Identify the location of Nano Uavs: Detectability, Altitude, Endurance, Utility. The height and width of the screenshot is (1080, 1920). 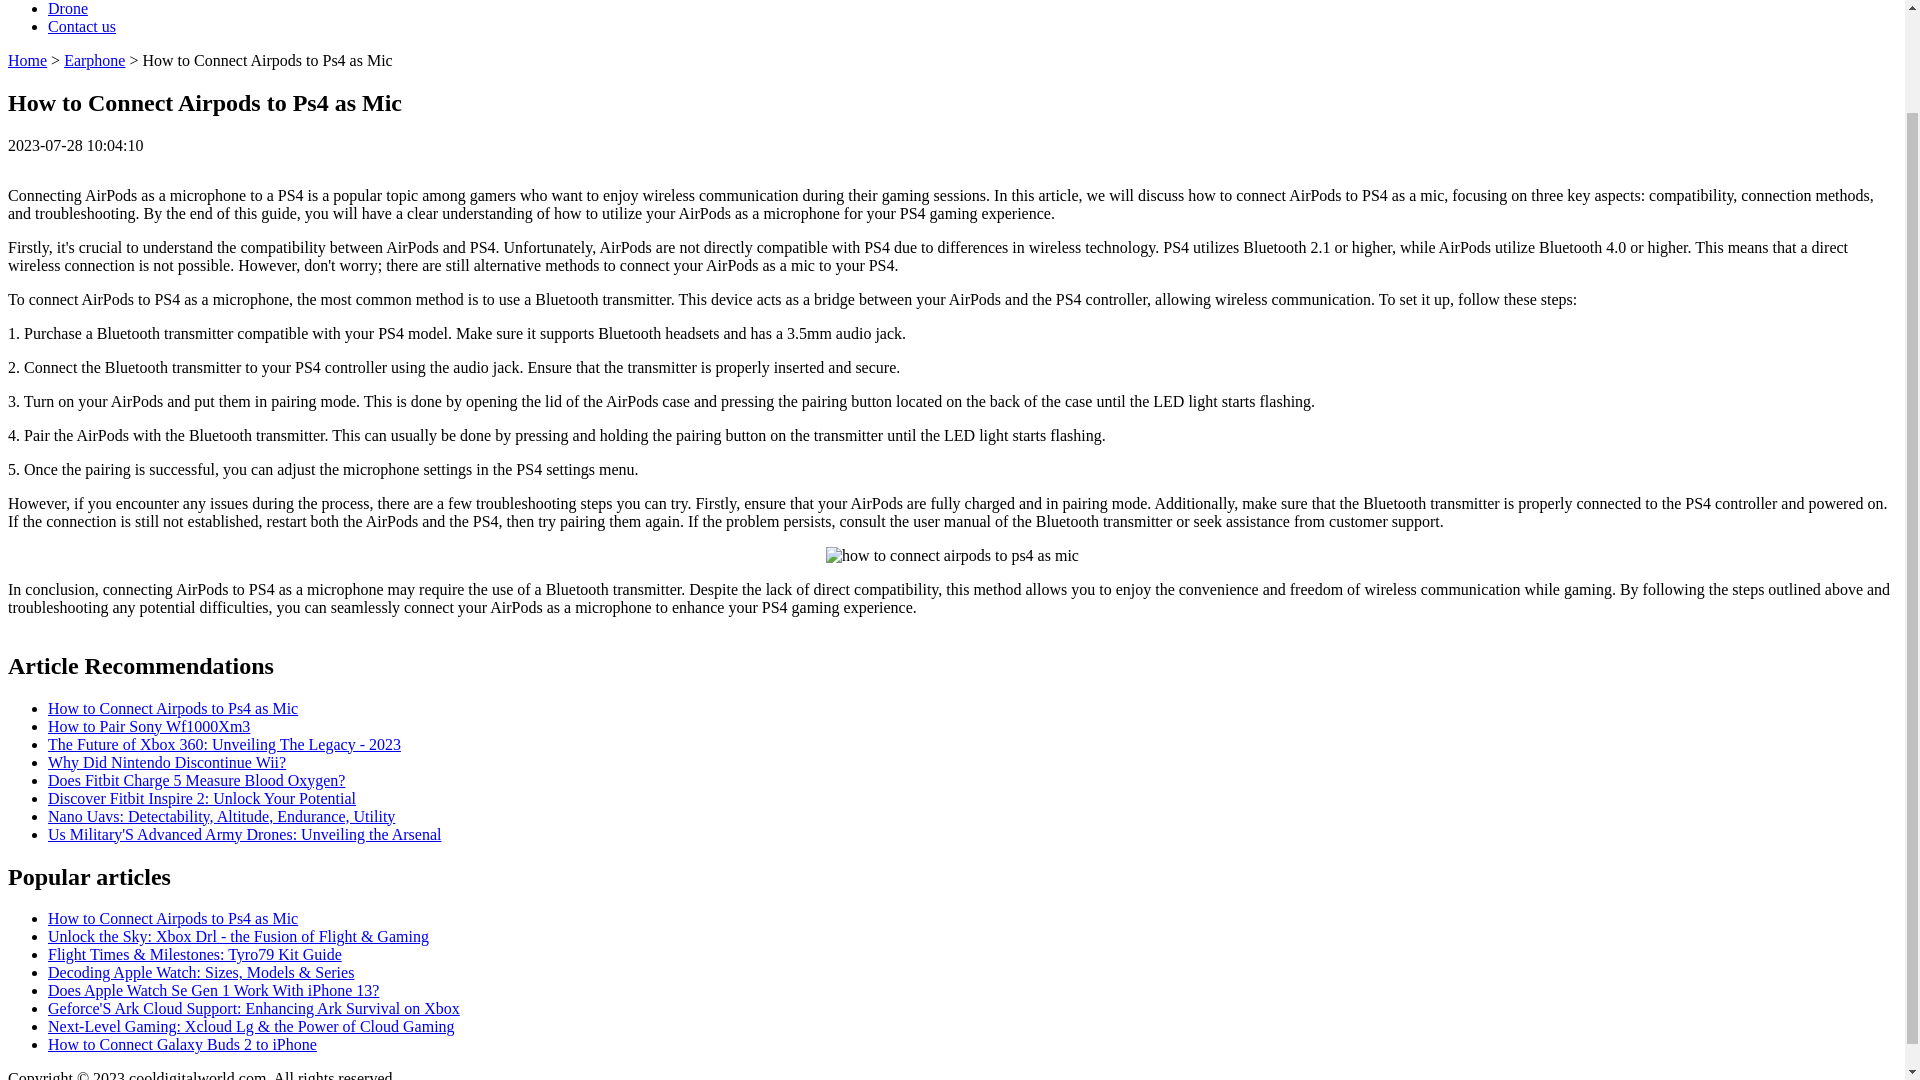
(222, 816).